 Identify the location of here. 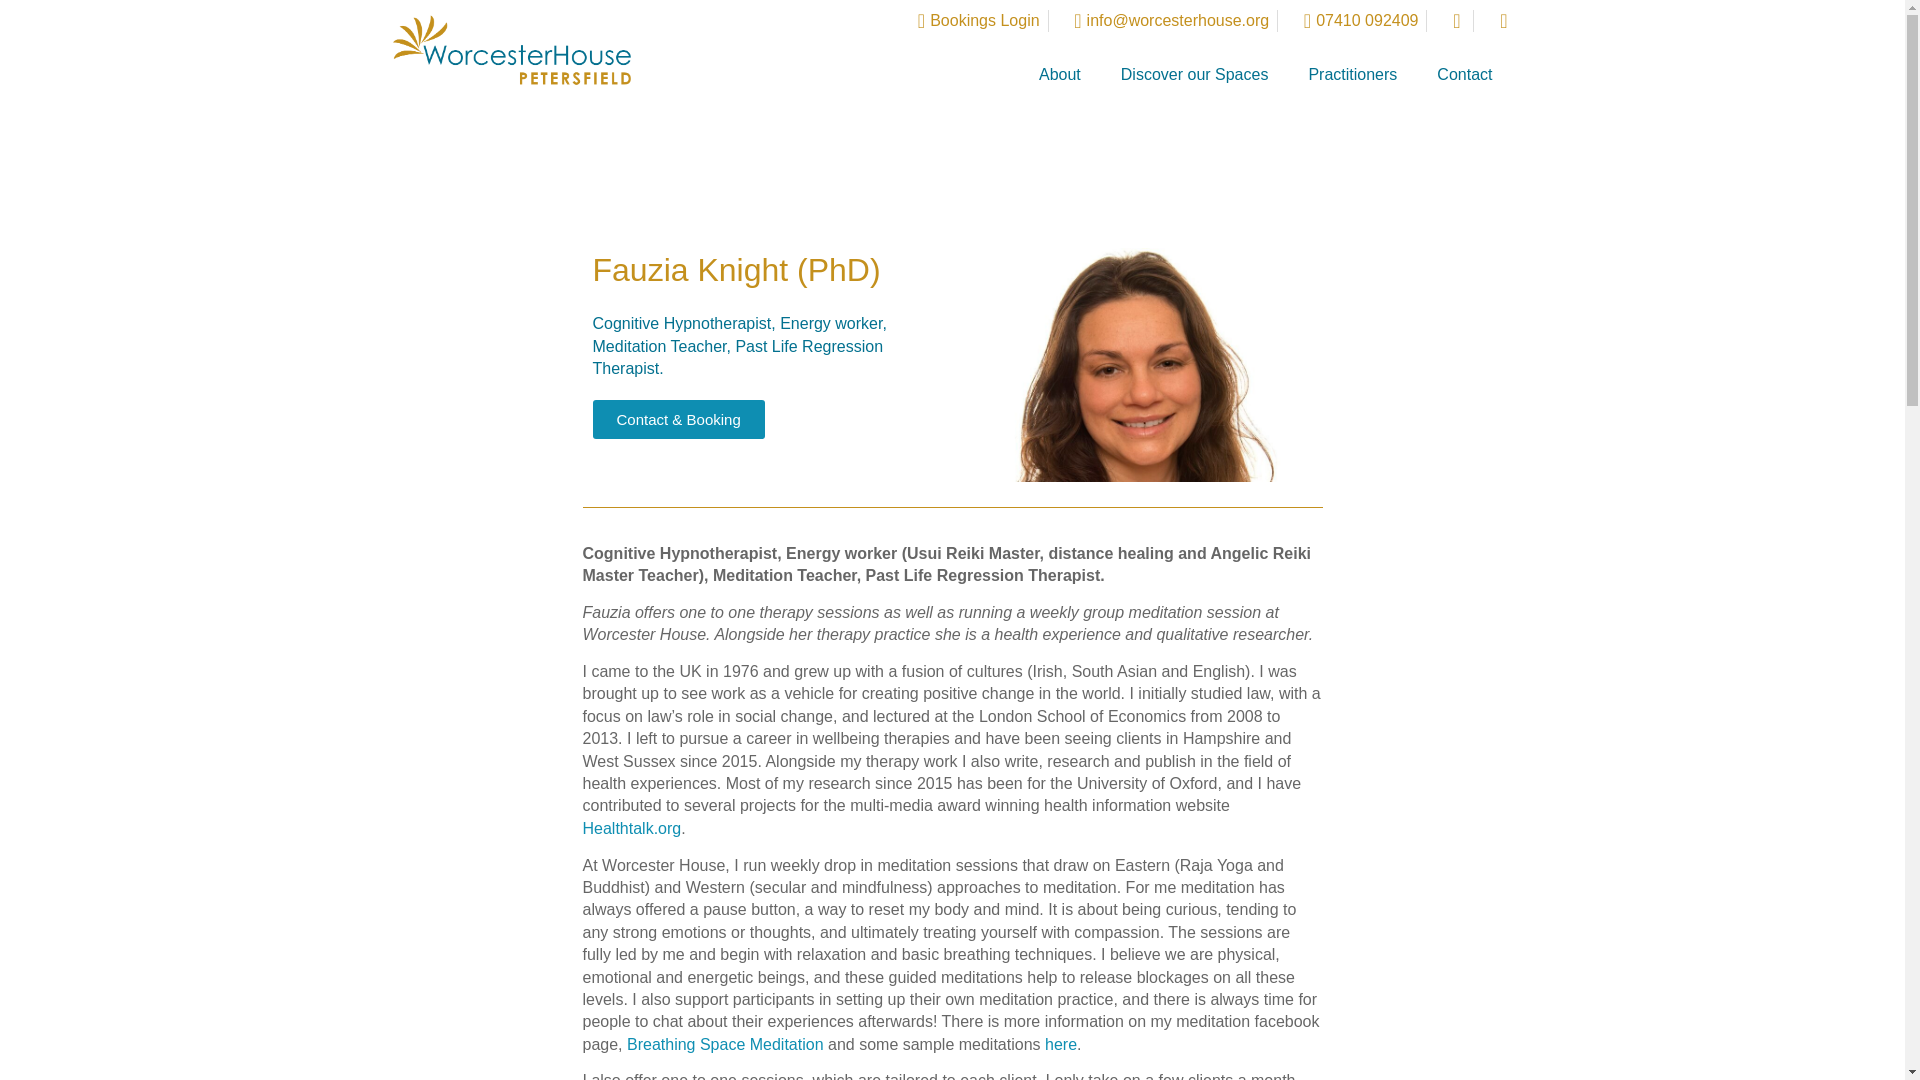
(1060, 1044).